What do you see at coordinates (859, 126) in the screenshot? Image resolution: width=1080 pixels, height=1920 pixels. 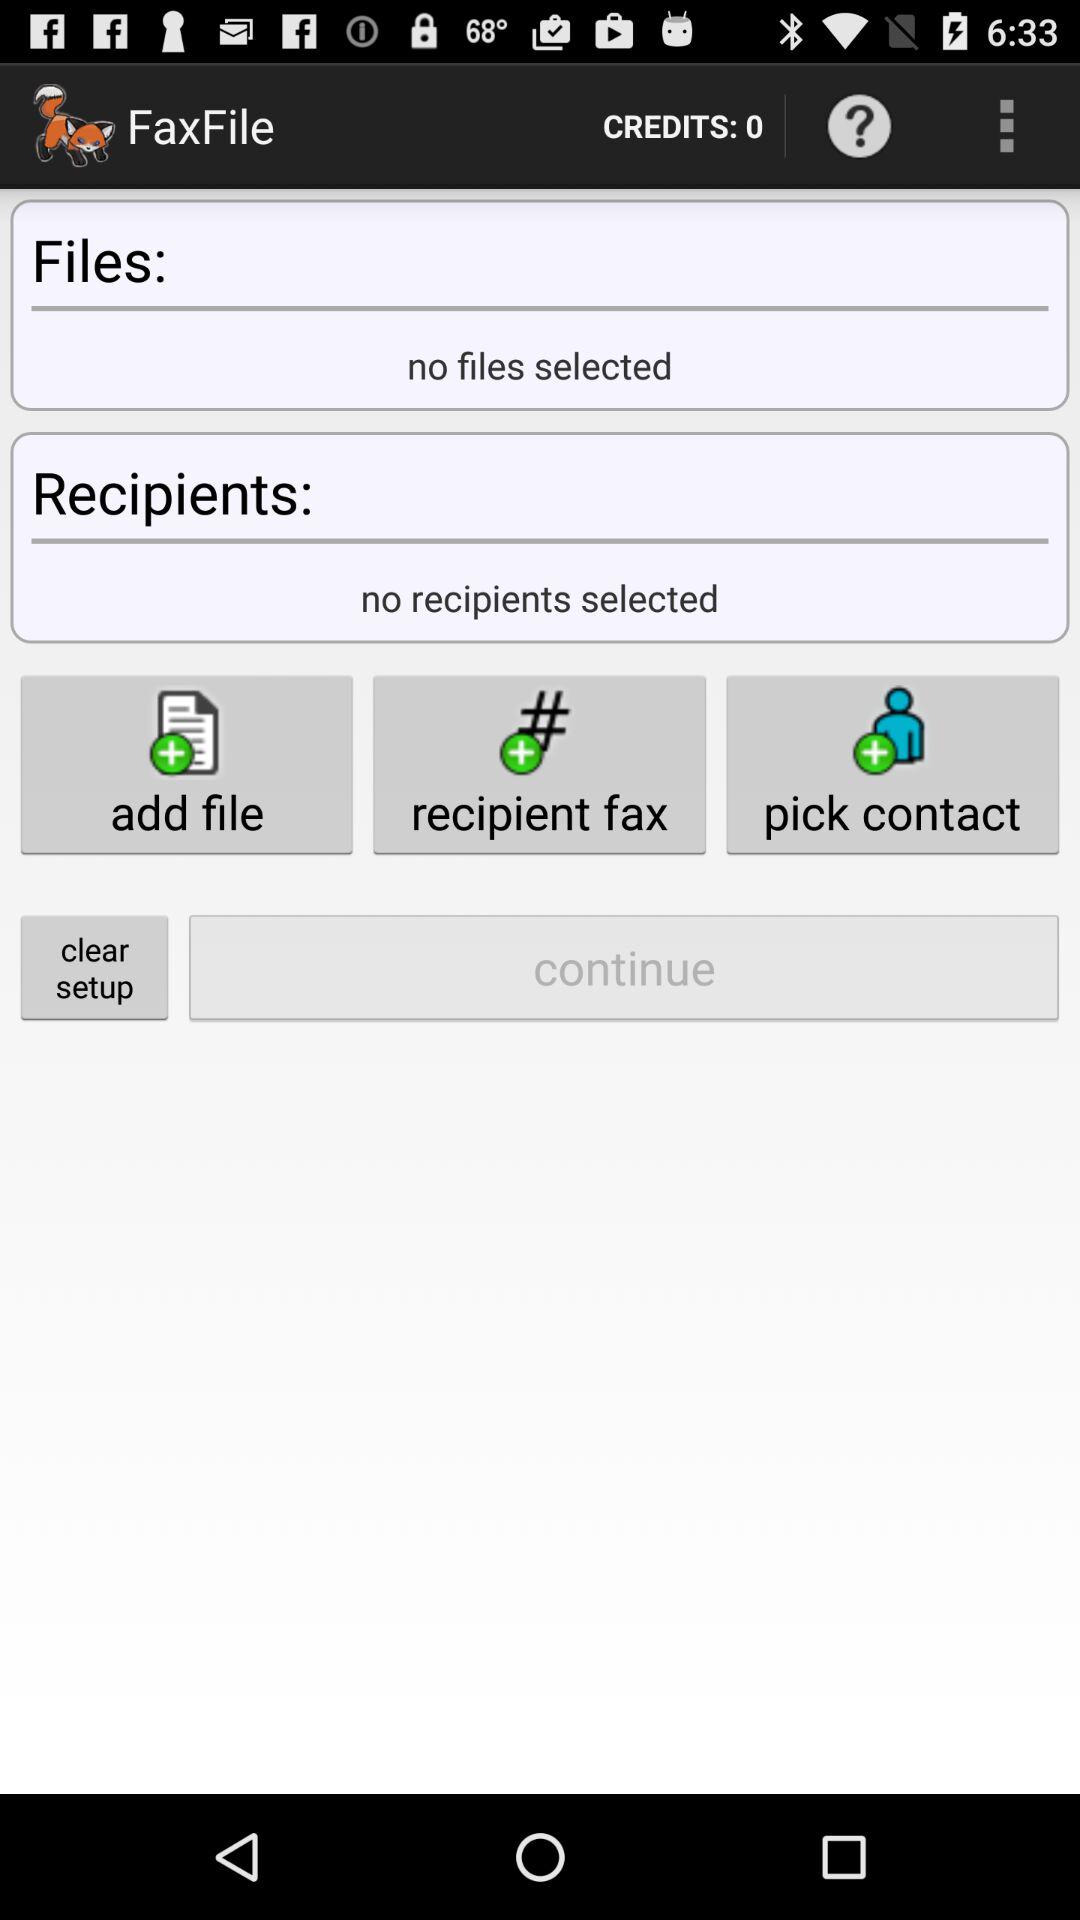 I see `choose item to the right of credits: 0 icon` at bounding box center [859, 126].